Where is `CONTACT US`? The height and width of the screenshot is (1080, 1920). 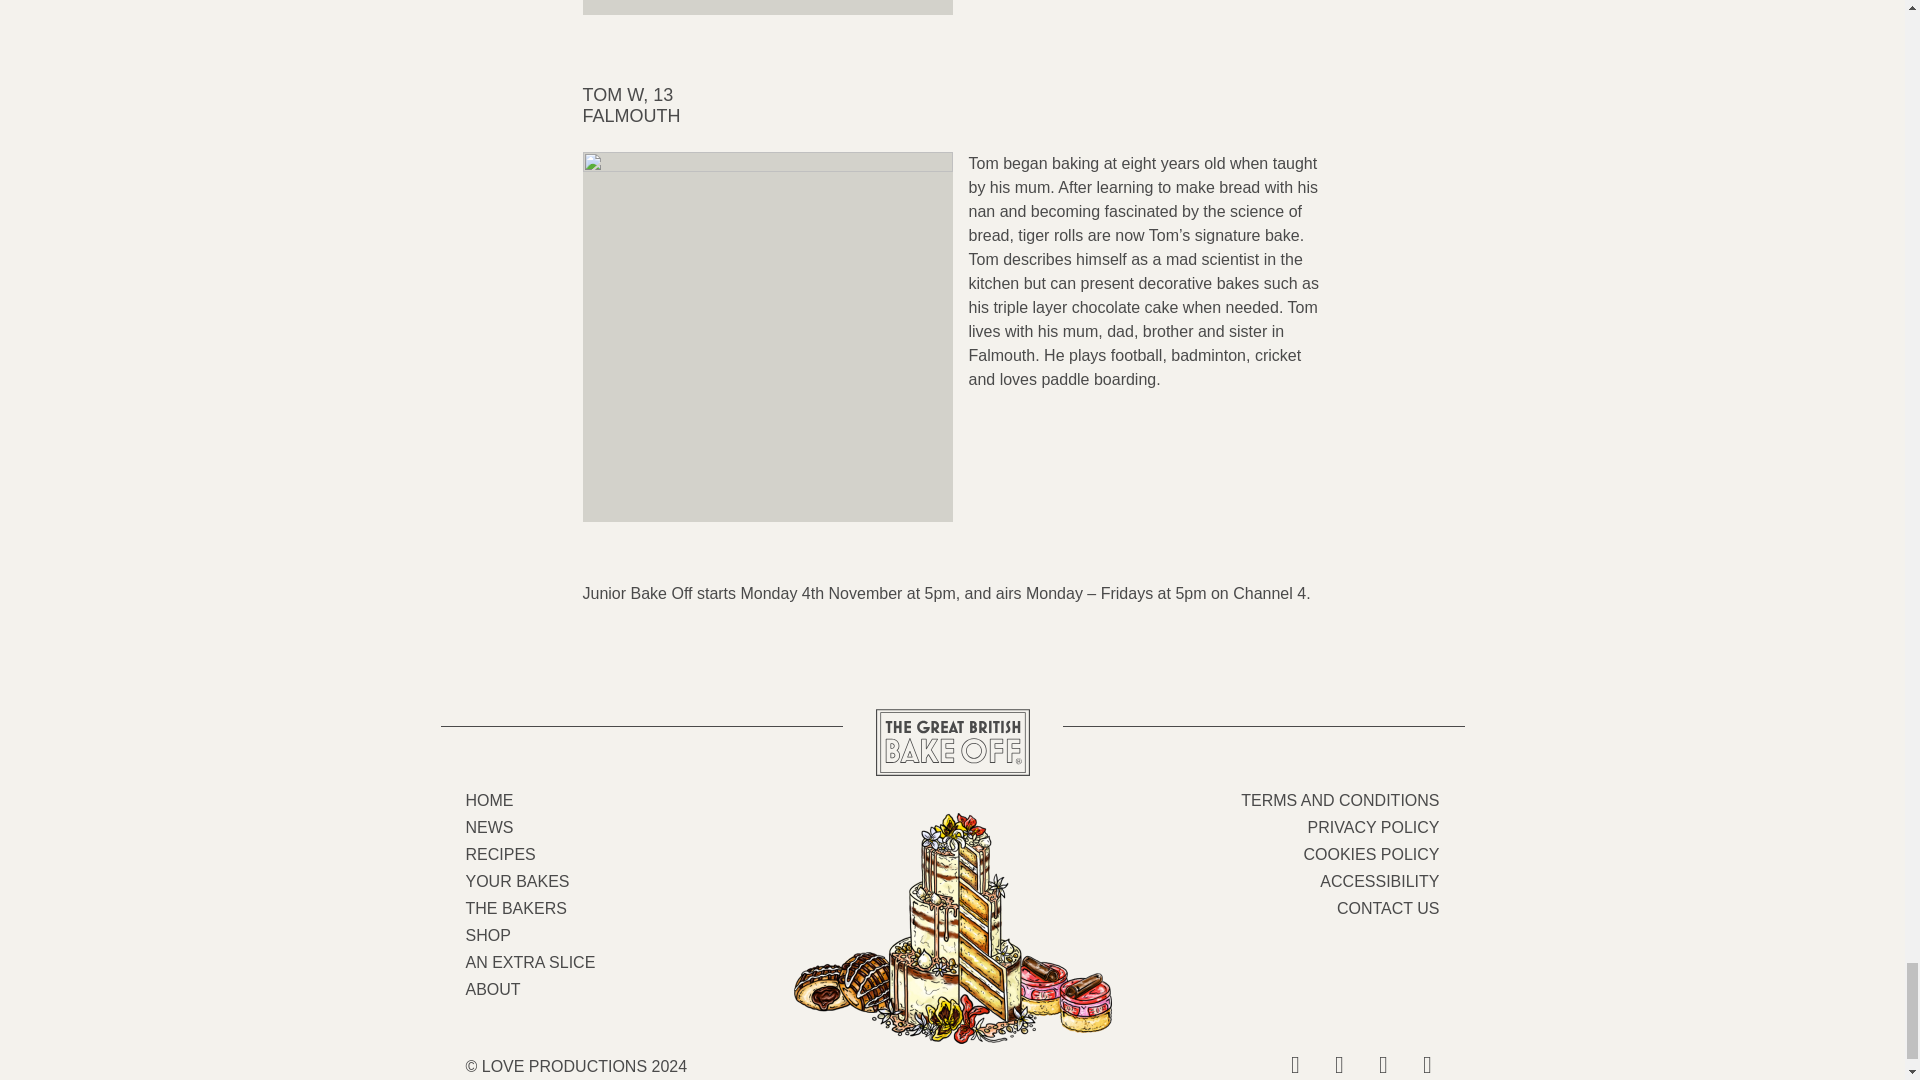
CONTACT US is located at coordinates (1388, 908).